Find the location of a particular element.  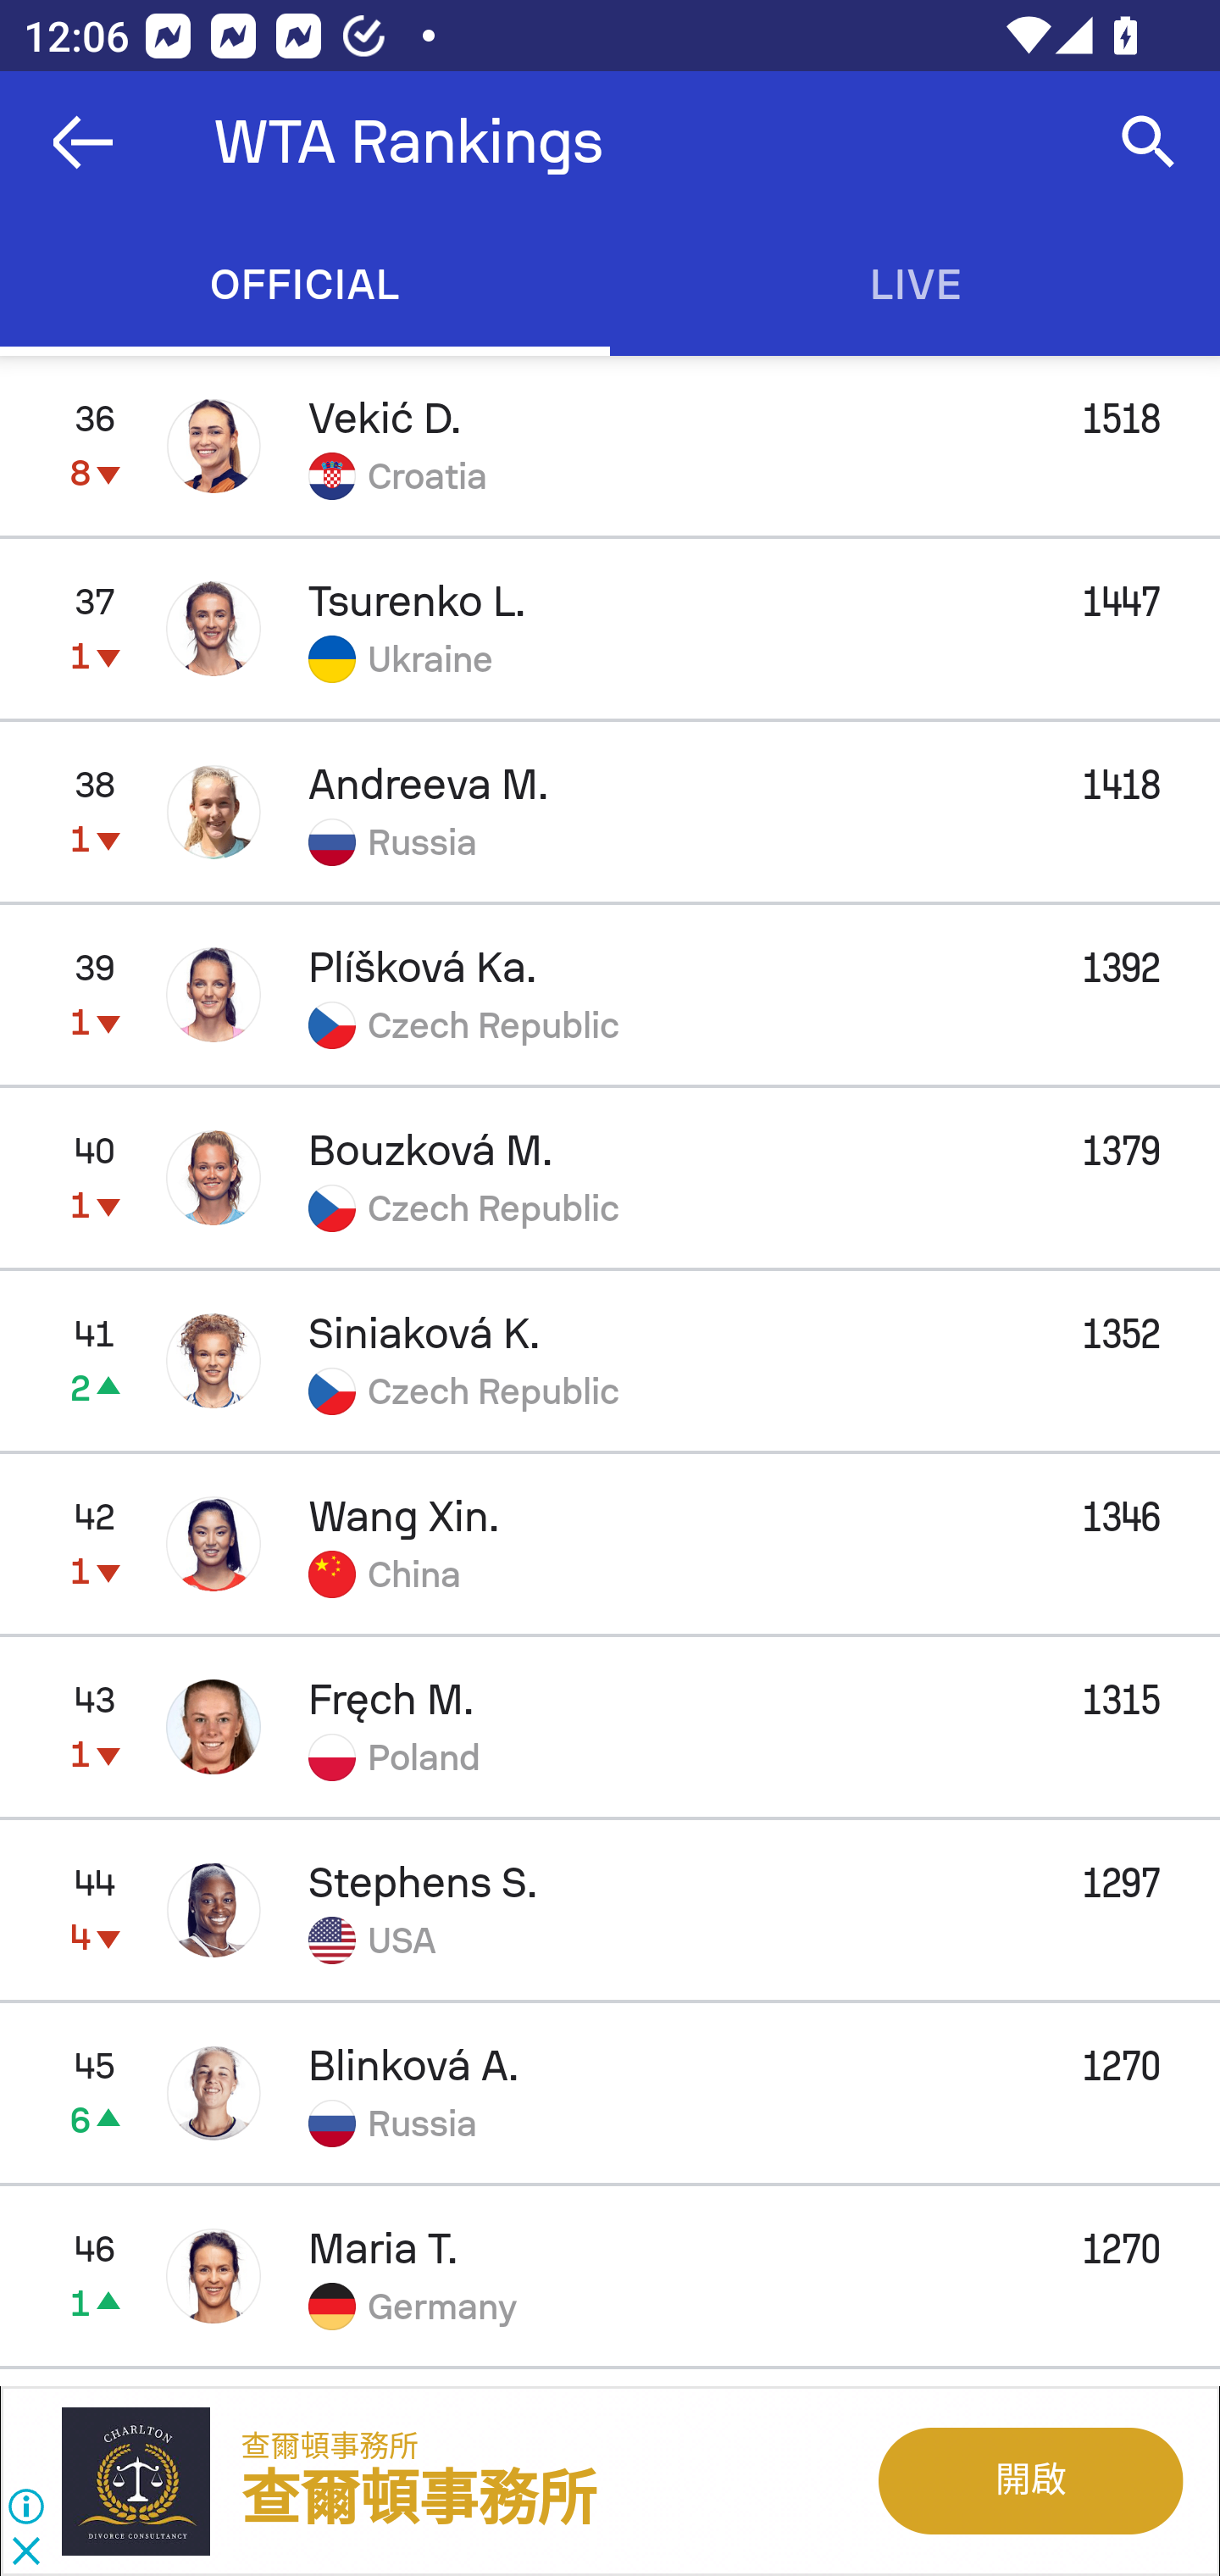

39 1 Plíšková Ka. 1392 Czech Republic is located at coordinates (610, 994).